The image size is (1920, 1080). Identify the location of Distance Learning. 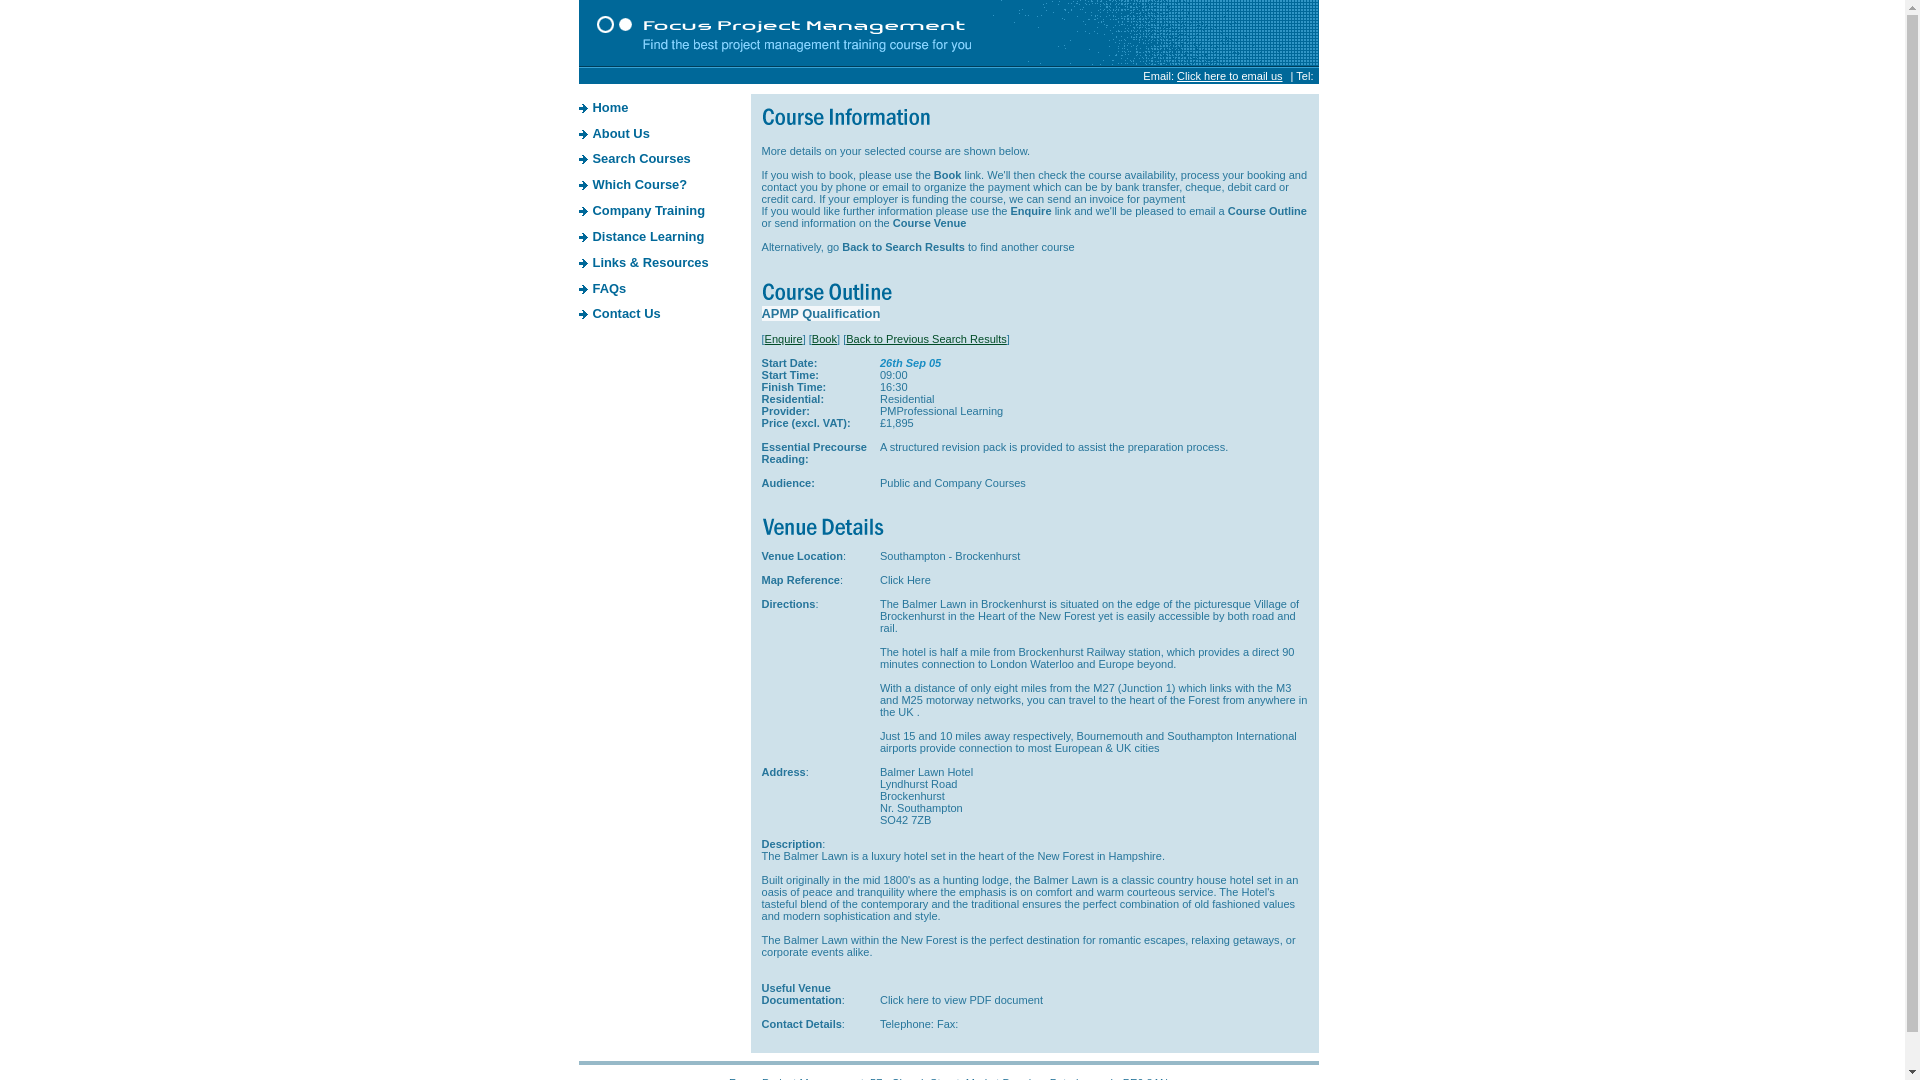
(583, 236).